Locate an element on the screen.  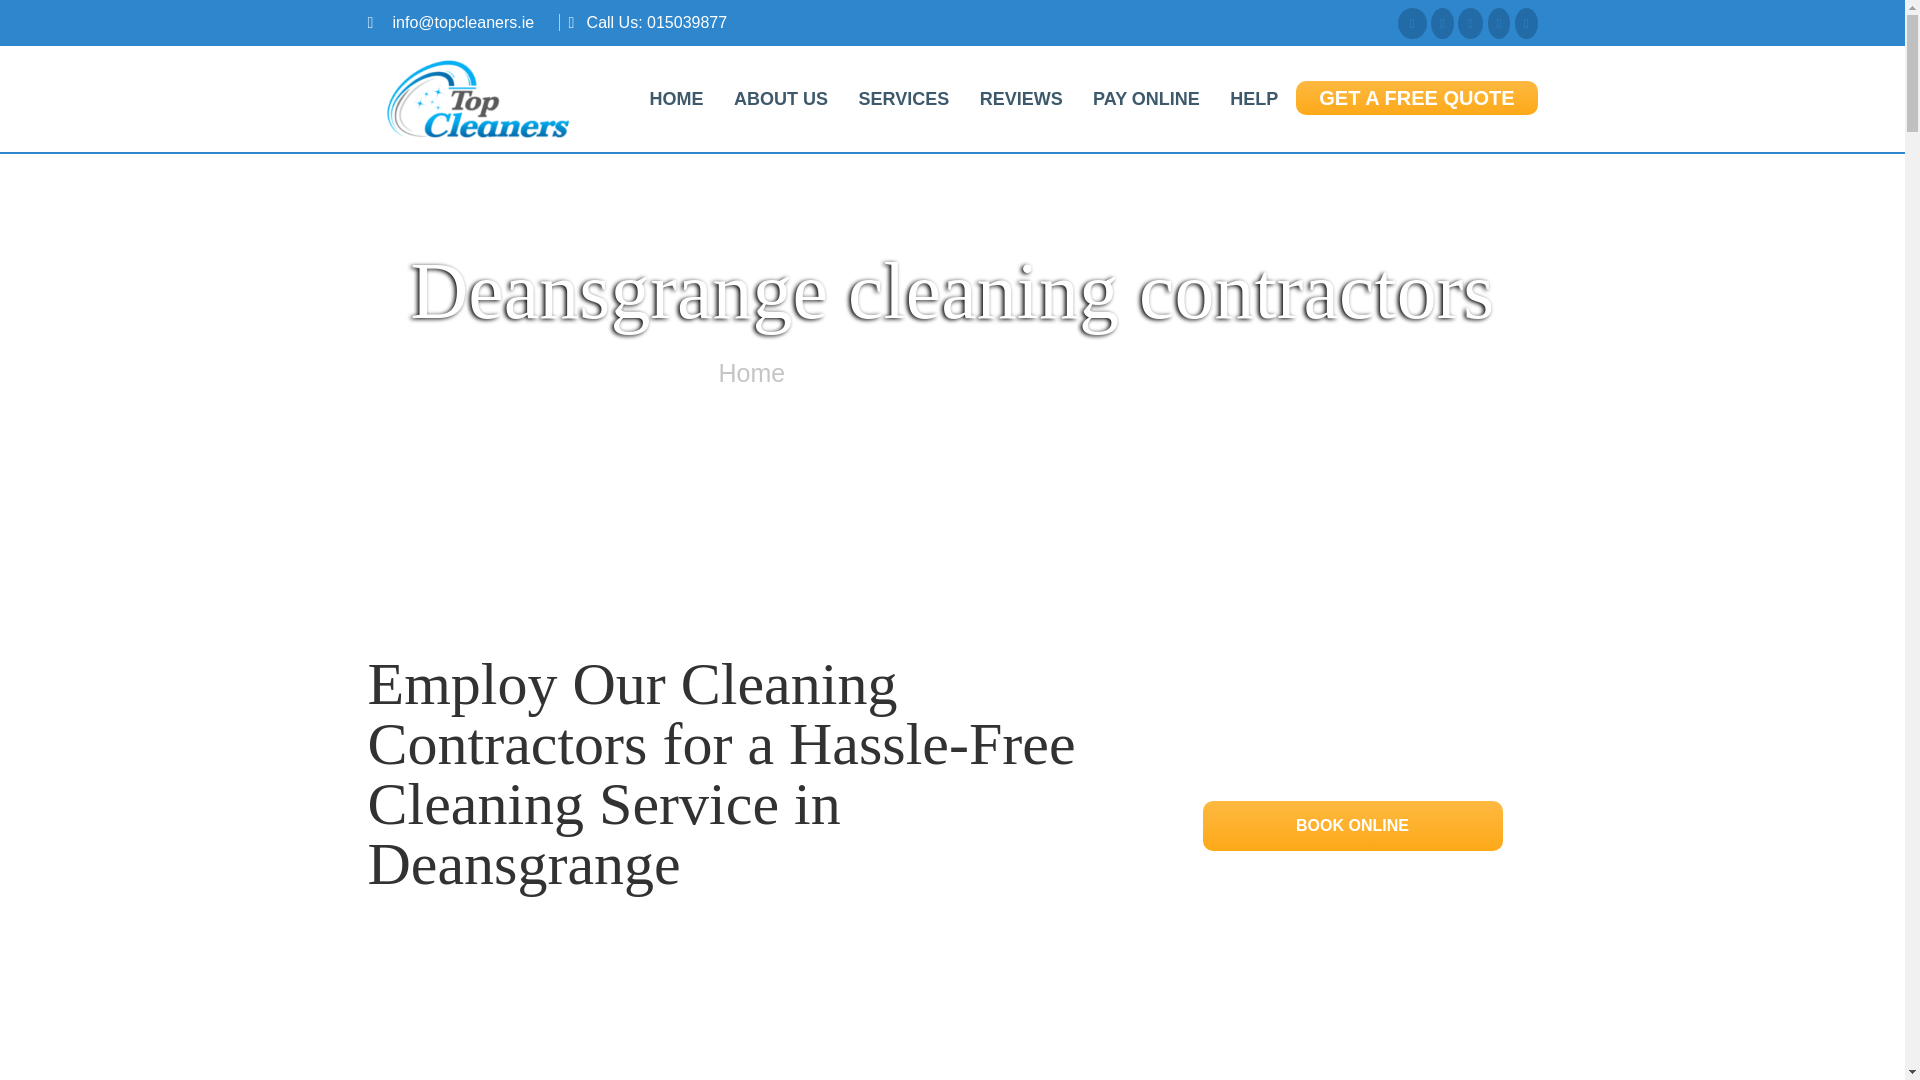
HELP is located at coordinates (1254, 98).